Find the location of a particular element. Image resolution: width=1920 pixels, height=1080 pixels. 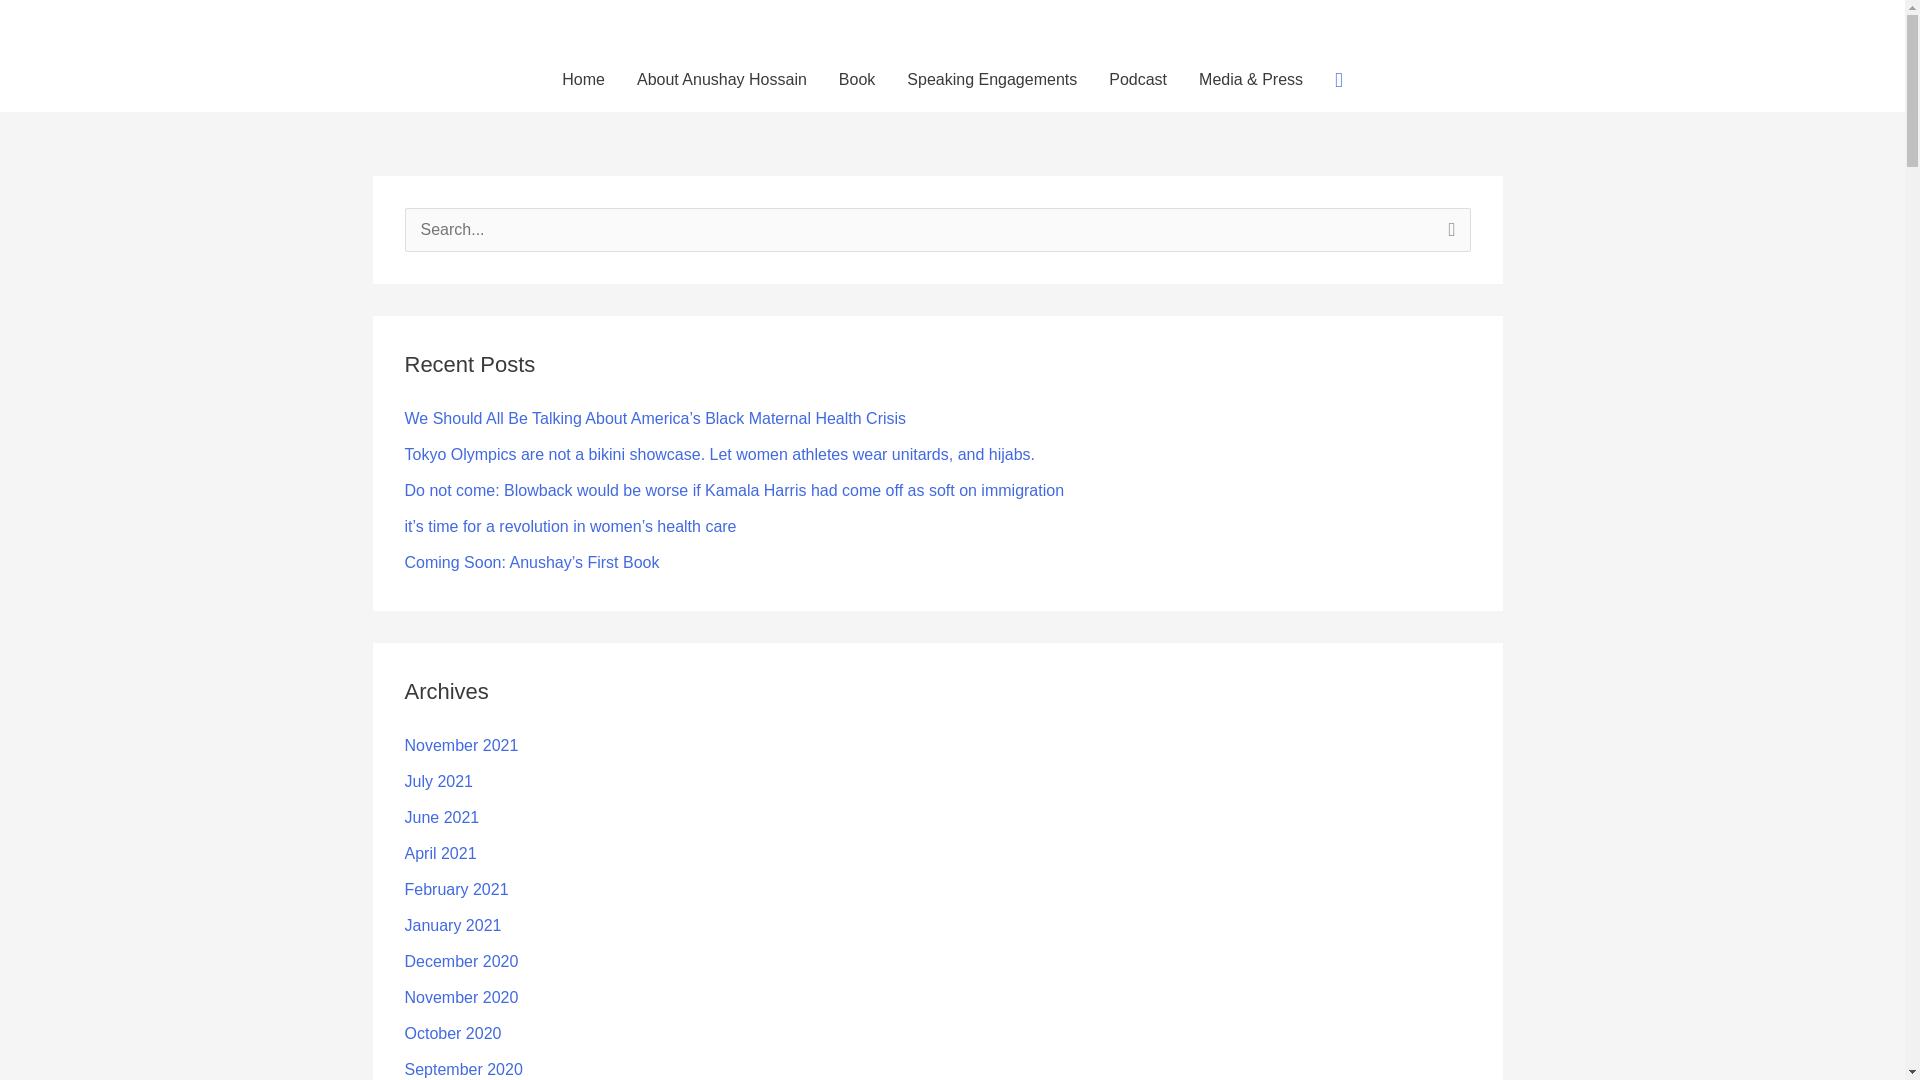

April 2021 is located at coordinates (440, 852).